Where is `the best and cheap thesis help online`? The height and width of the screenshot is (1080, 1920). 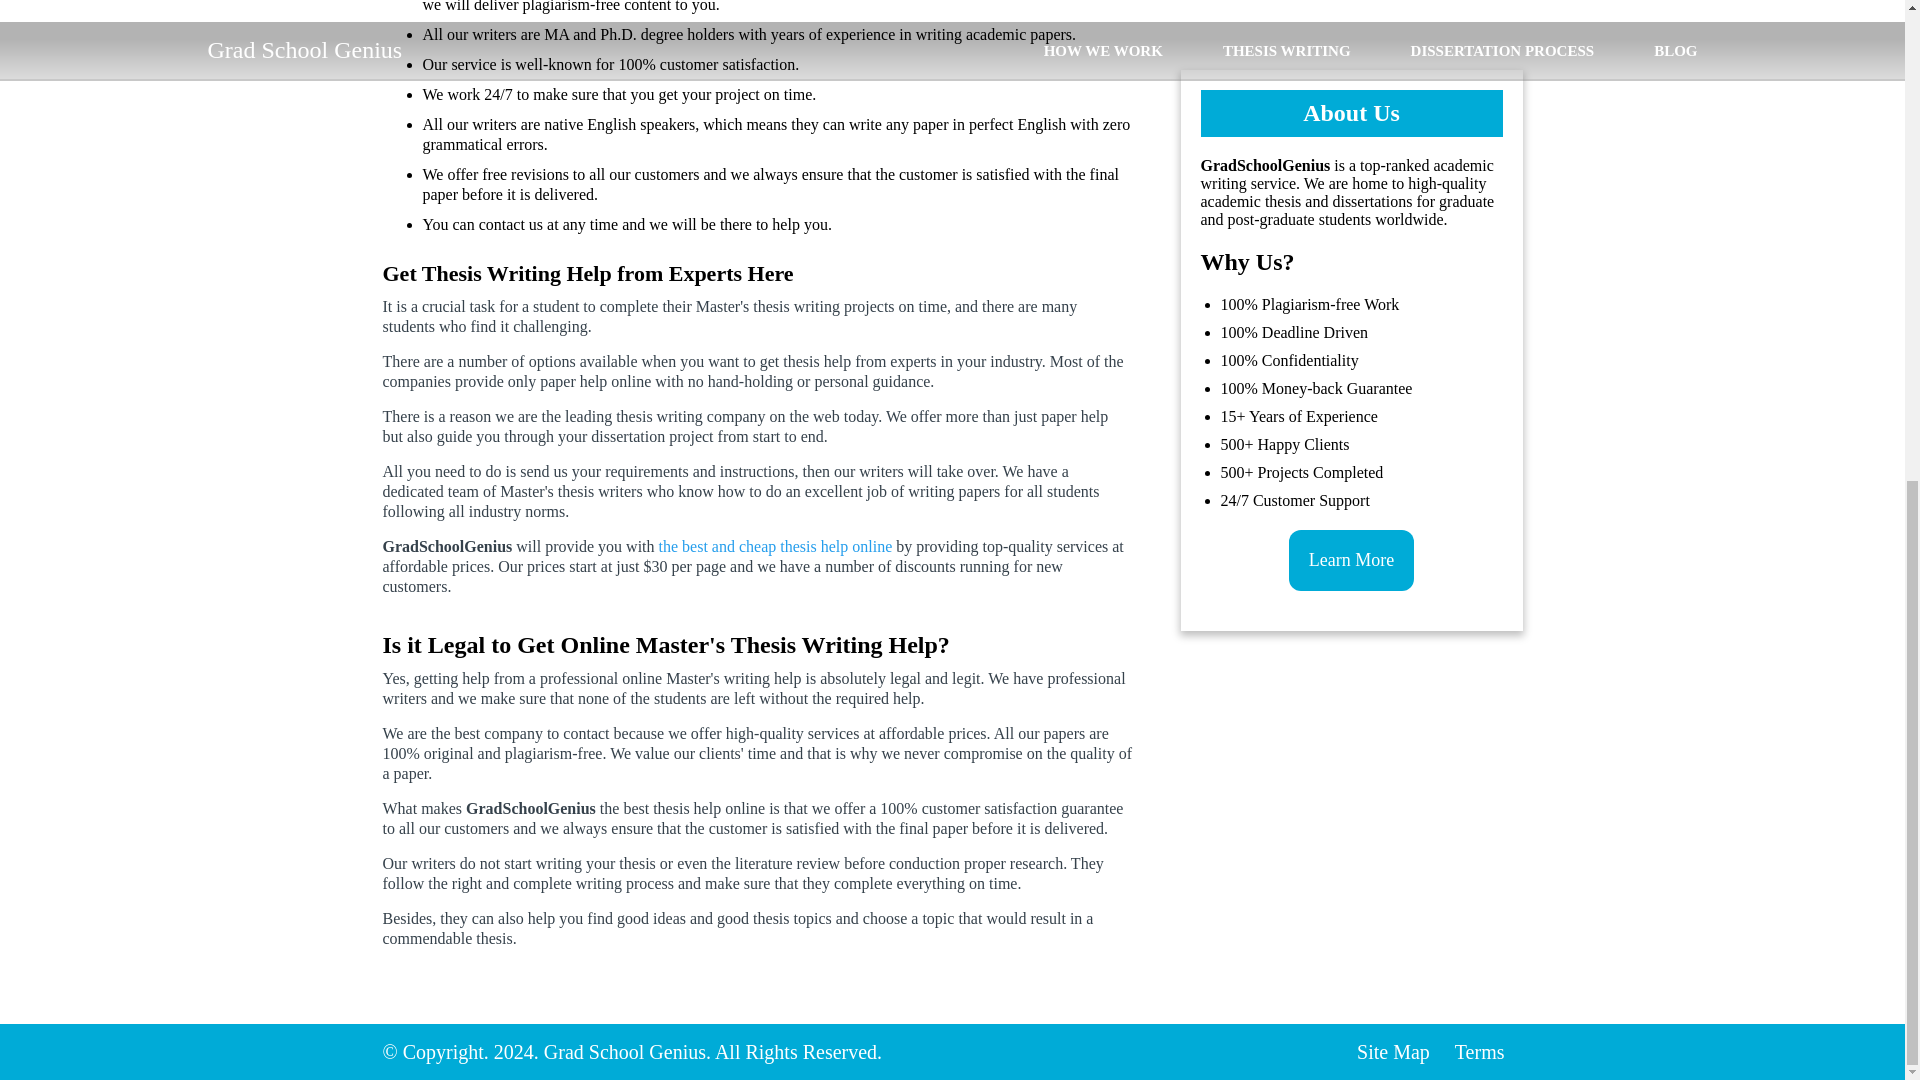 the best and cheap thesis help online is located at coordinates (775, 546).